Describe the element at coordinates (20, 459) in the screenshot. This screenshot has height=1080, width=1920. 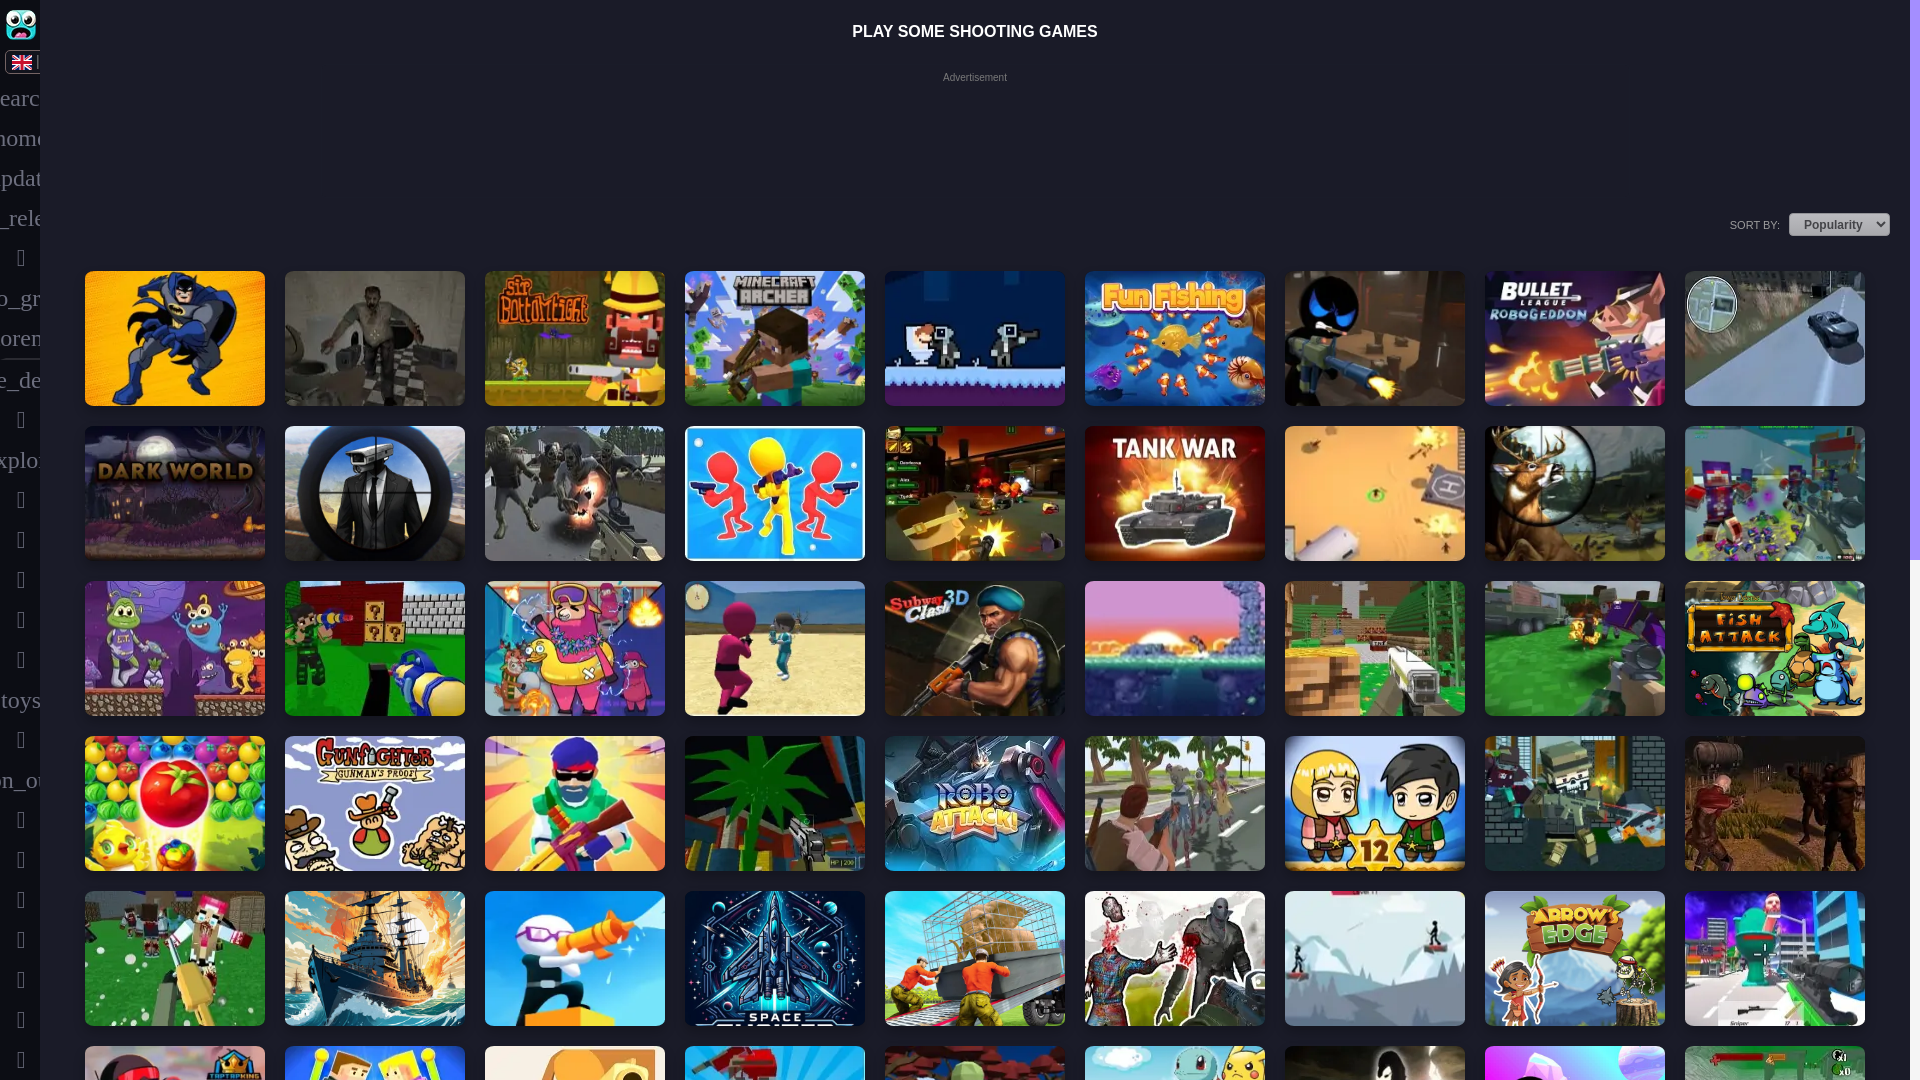
I see `explore` at that location.